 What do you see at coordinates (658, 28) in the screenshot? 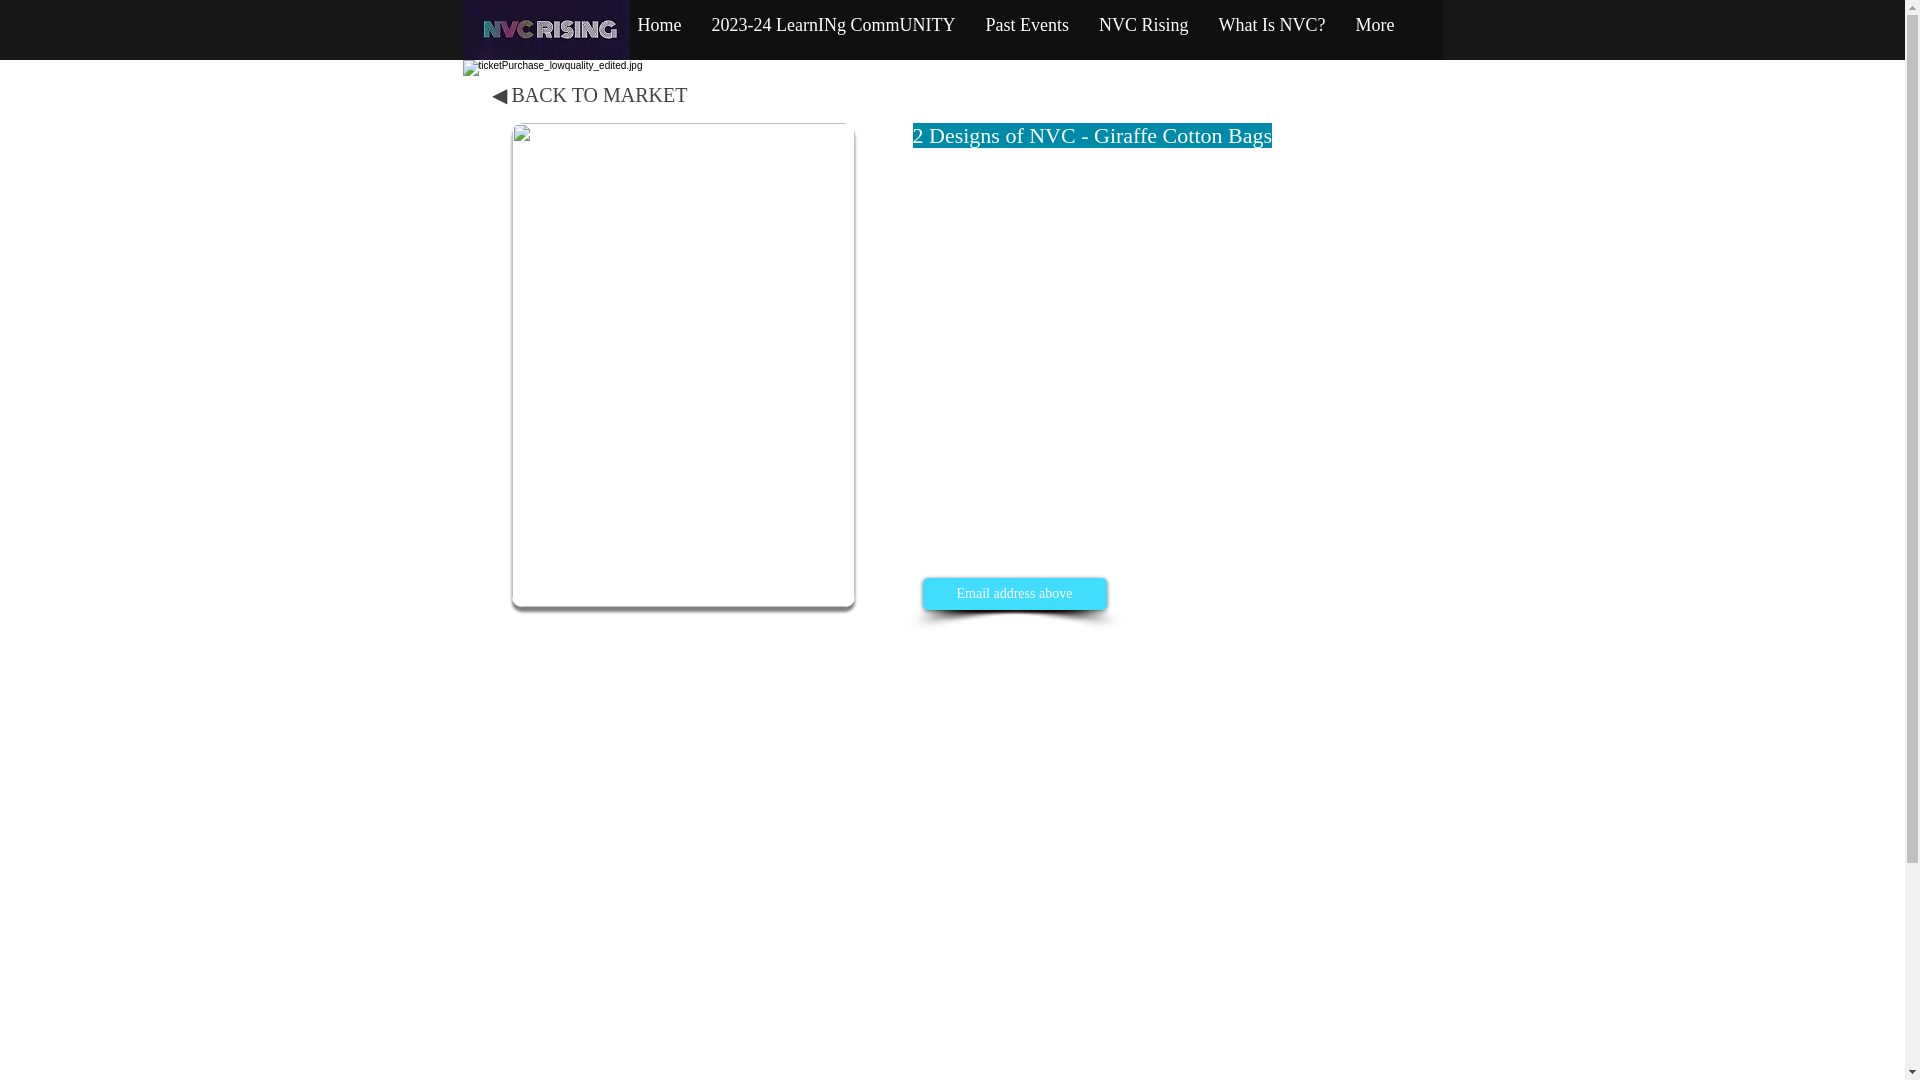
I see `Home` at bounding box center [658, 28].